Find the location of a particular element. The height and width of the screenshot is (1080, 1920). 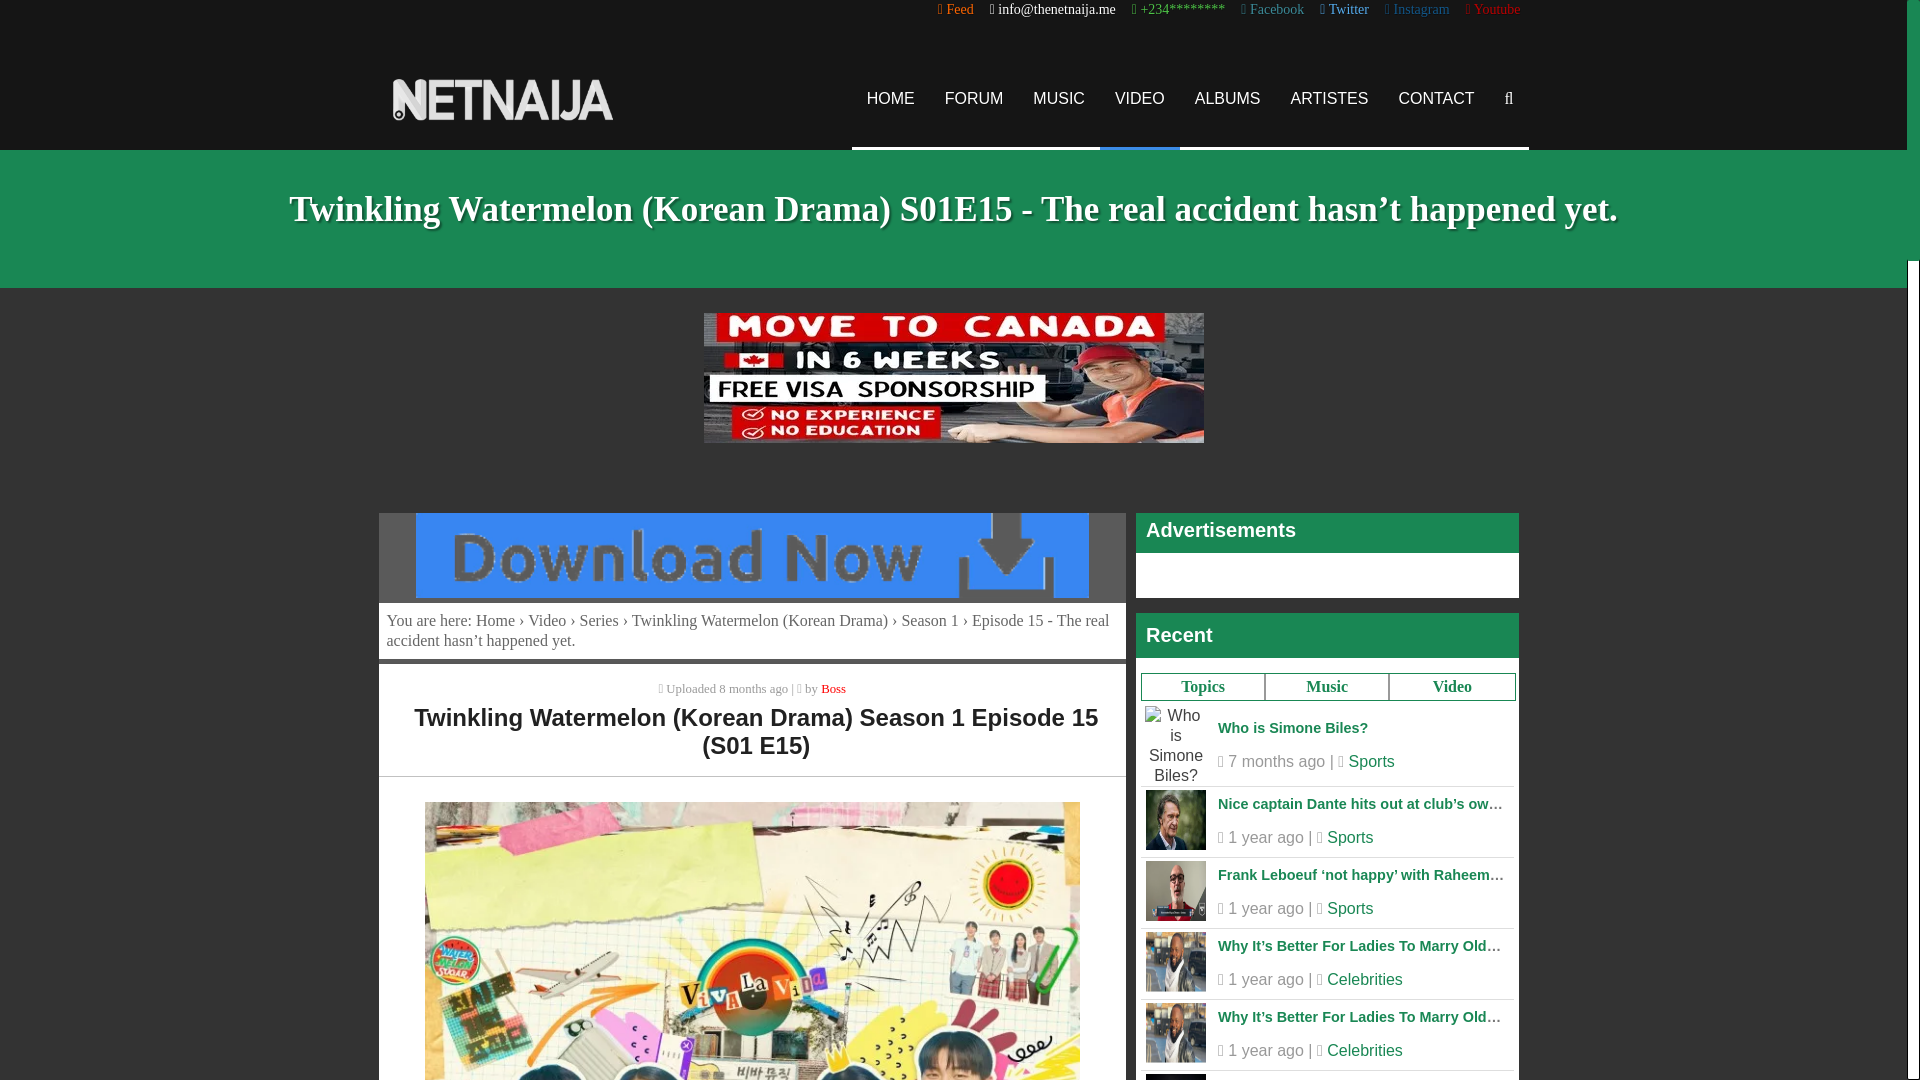

ALBUMS is located at coordinates (1228, 98).